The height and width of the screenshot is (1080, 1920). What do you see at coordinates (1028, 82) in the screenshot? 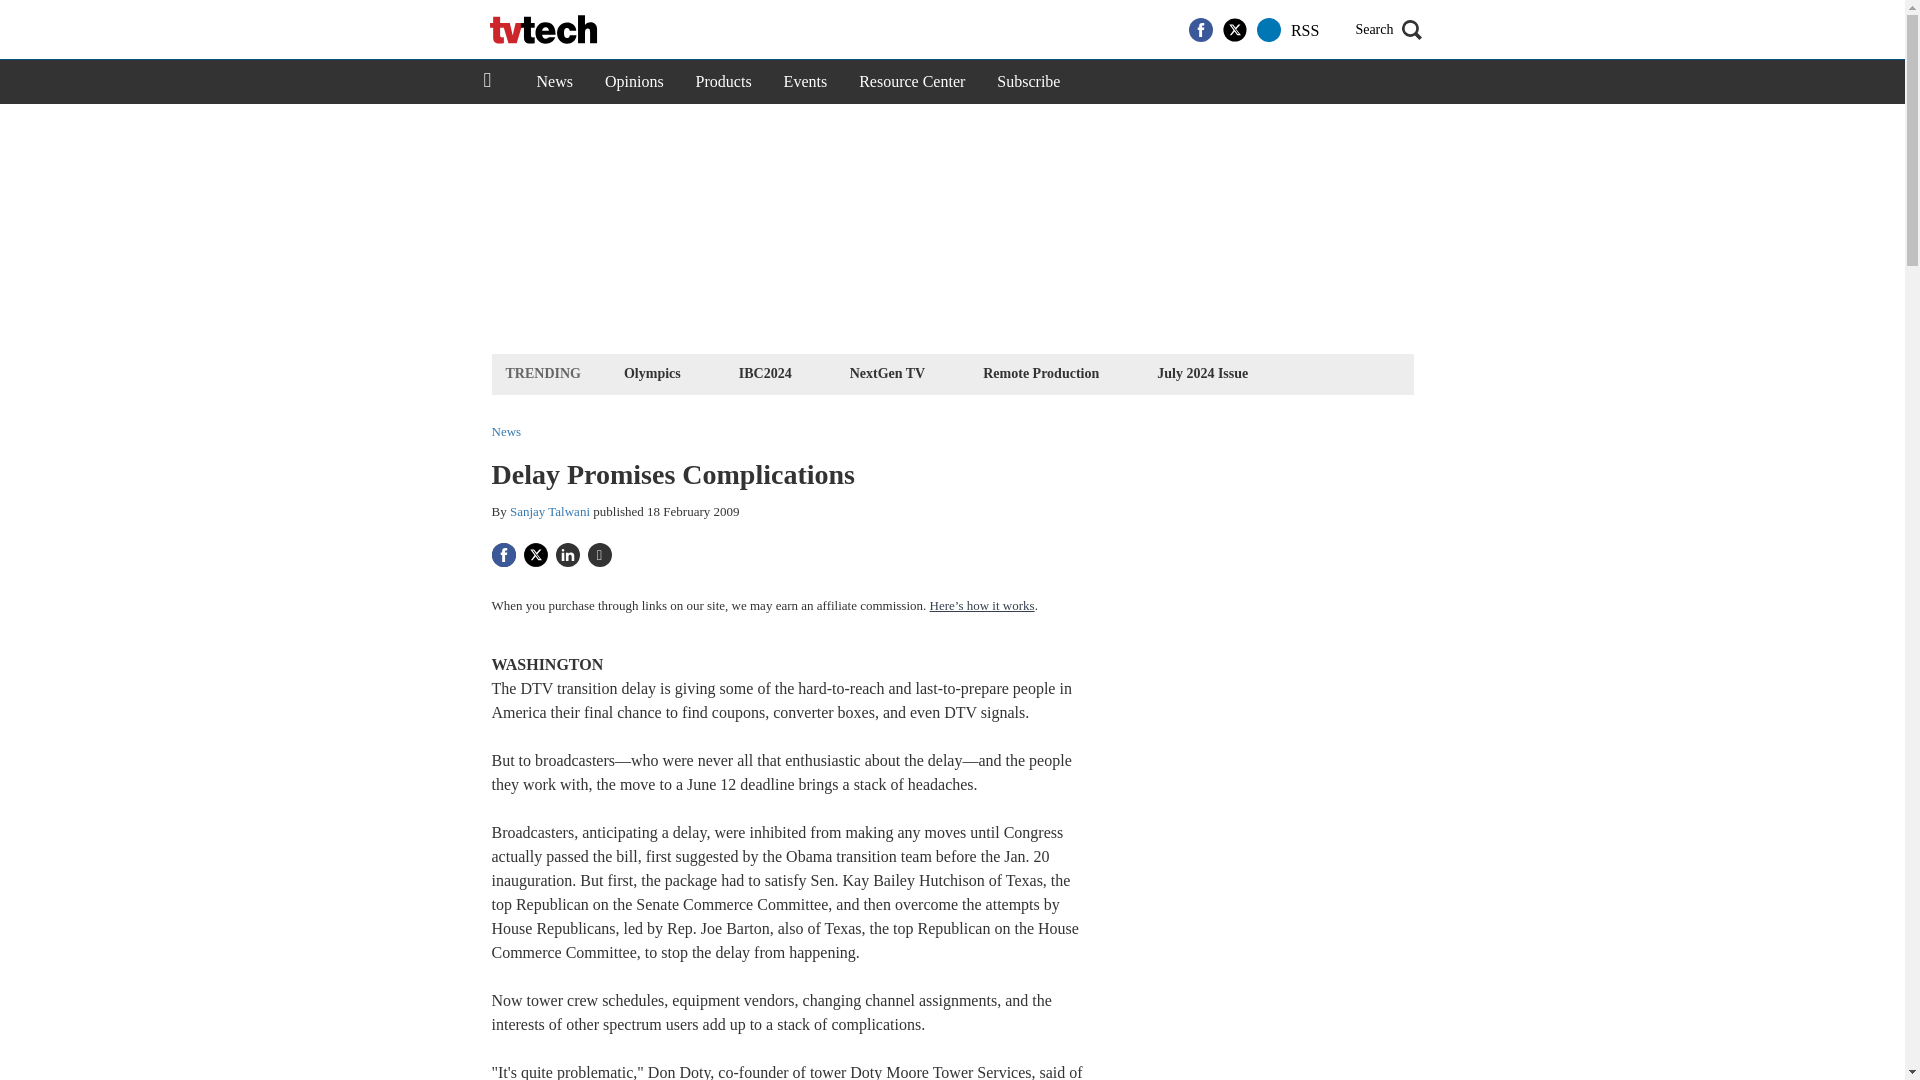
I see `Subscribe` at bounding box center [1028, 82].